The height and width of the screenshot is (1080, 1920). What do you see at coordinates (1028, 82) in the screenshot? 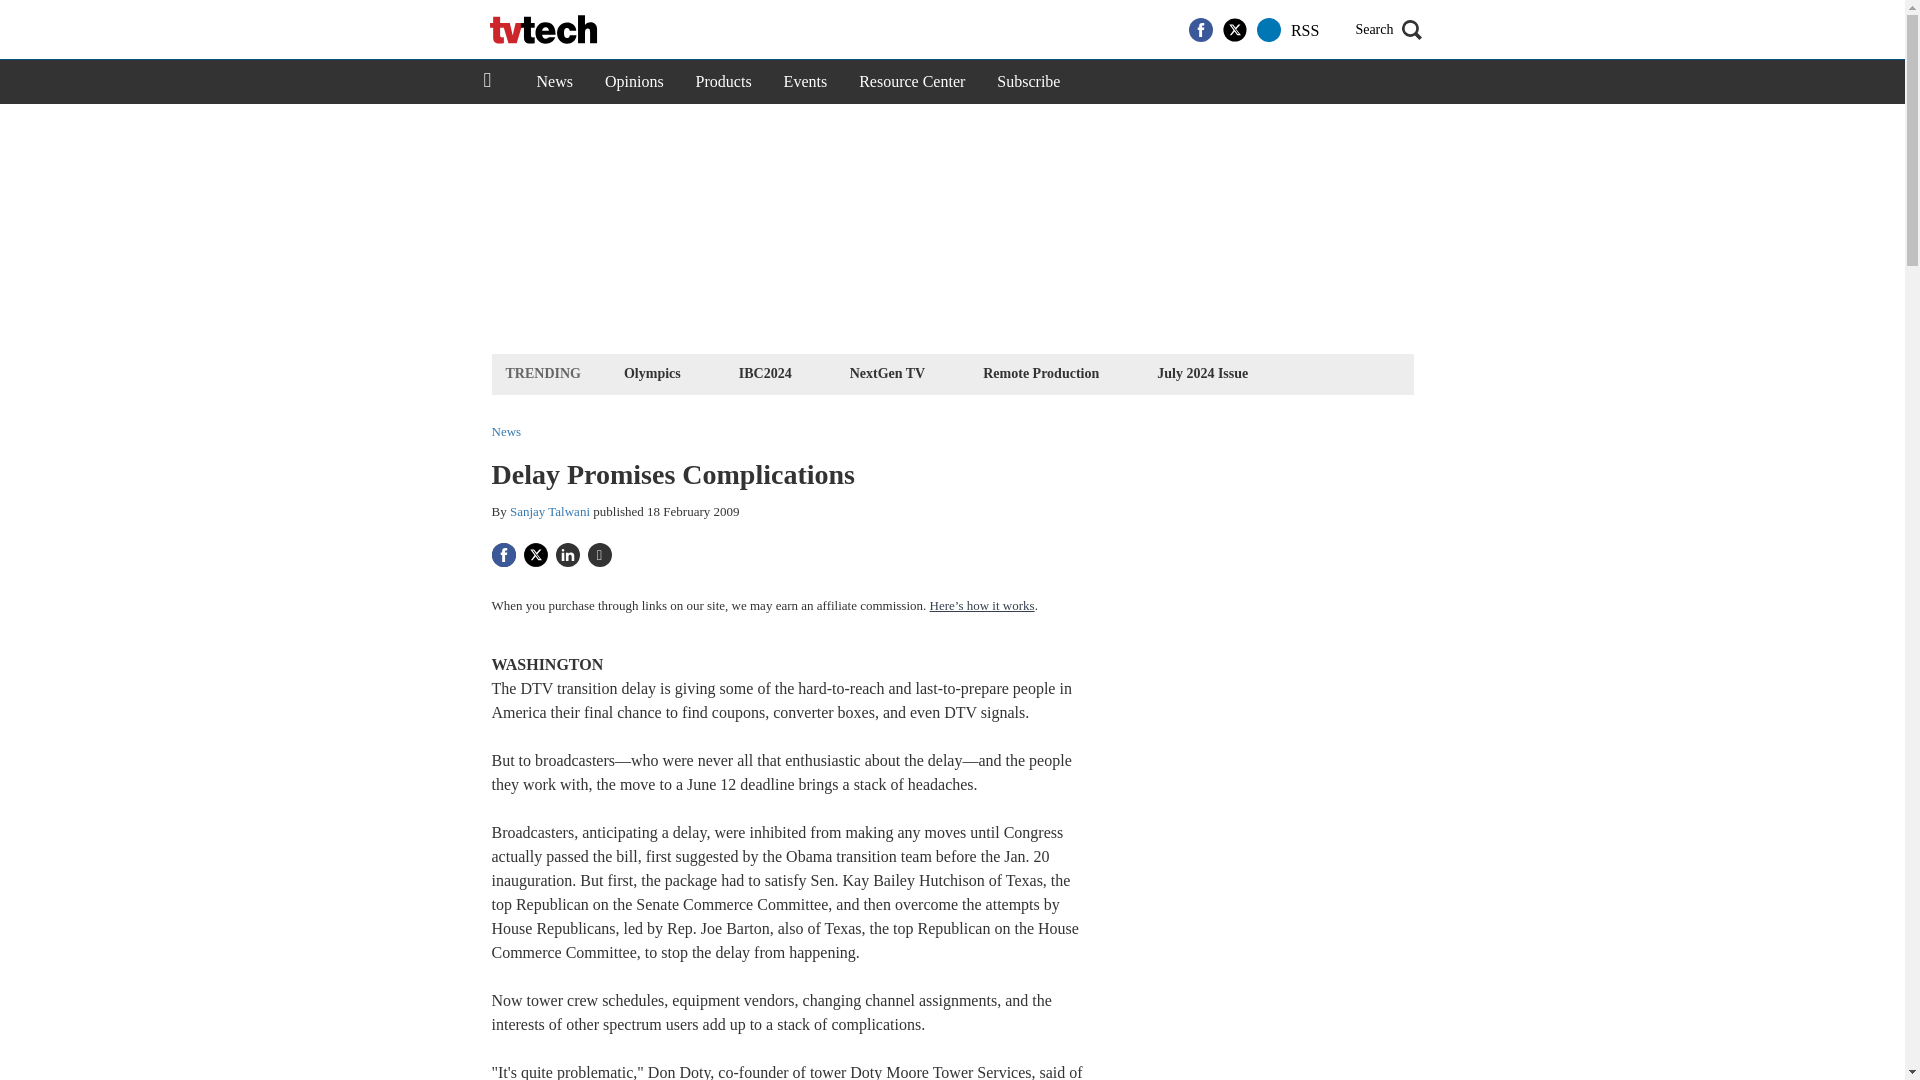
I see `Subscribe` at bounding box center [1028, 82].